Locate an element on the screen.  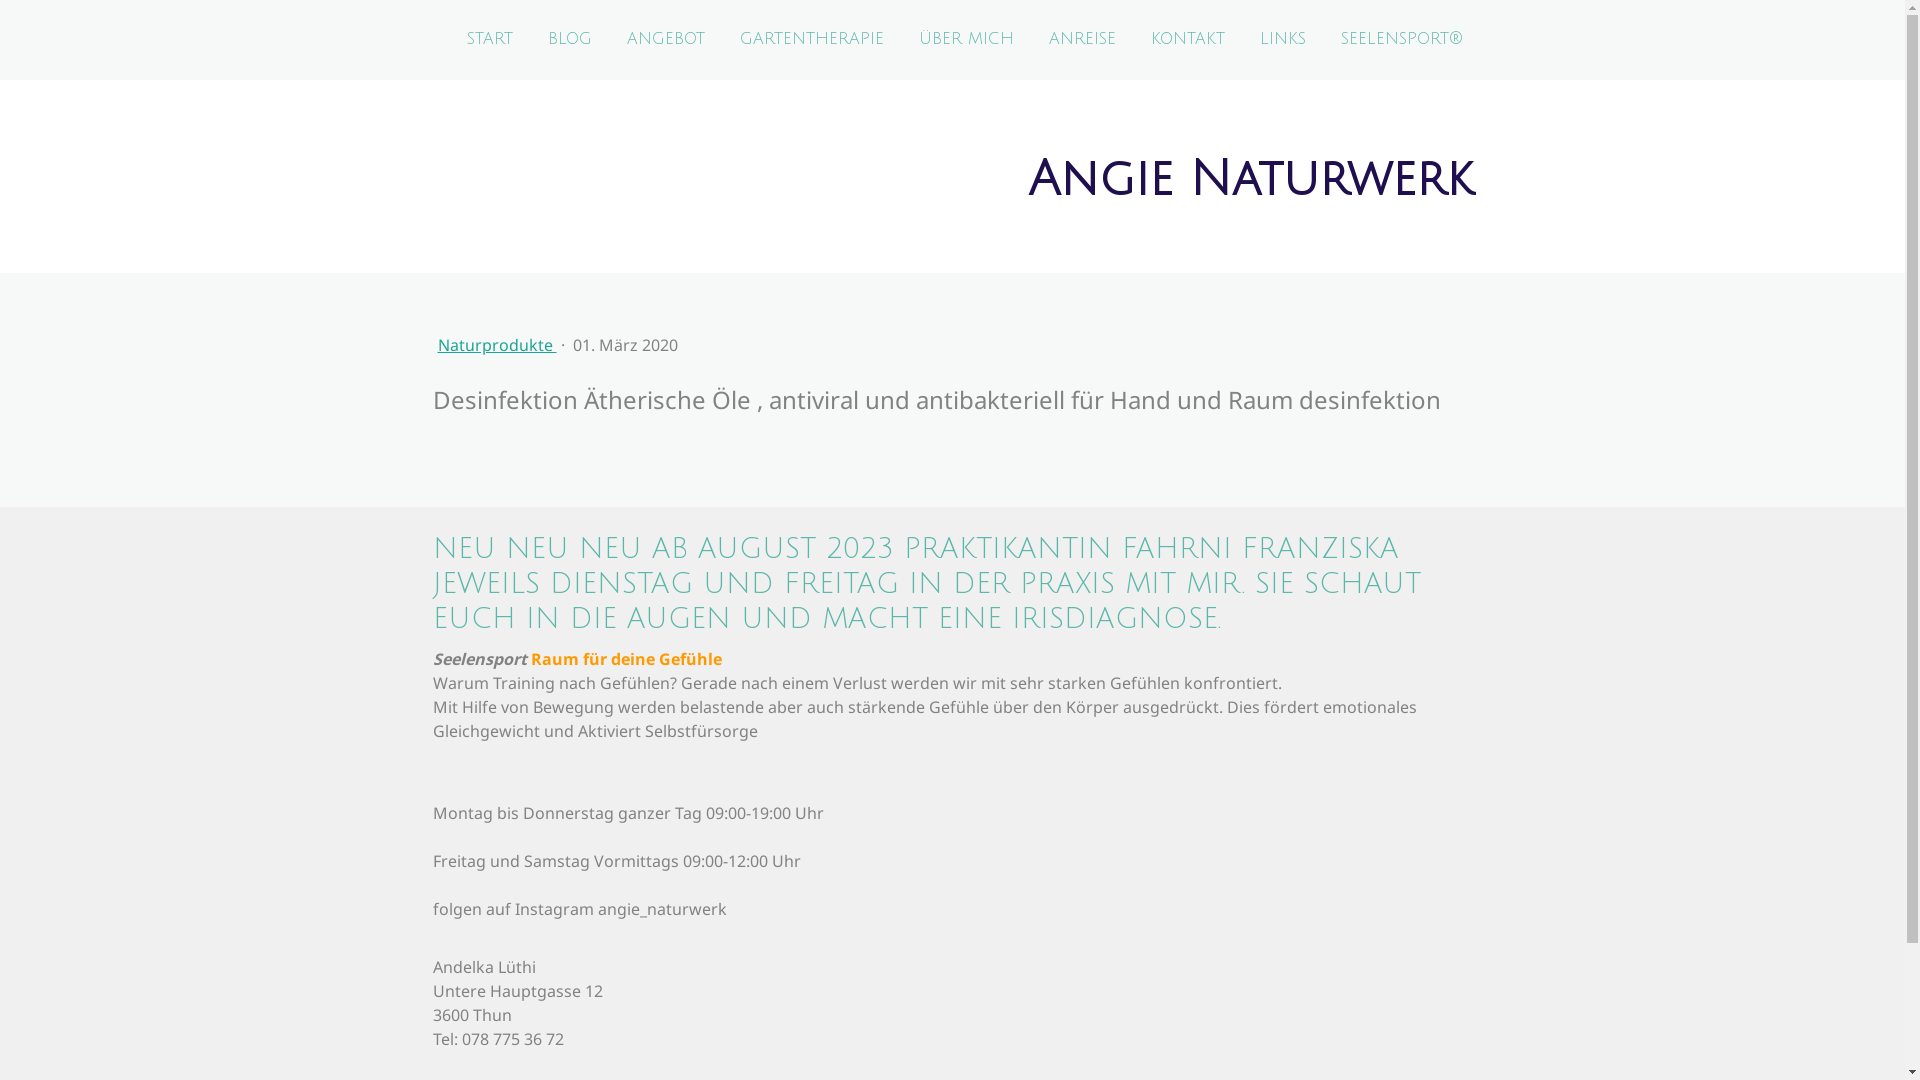
START is located at coordinates (490, 40).